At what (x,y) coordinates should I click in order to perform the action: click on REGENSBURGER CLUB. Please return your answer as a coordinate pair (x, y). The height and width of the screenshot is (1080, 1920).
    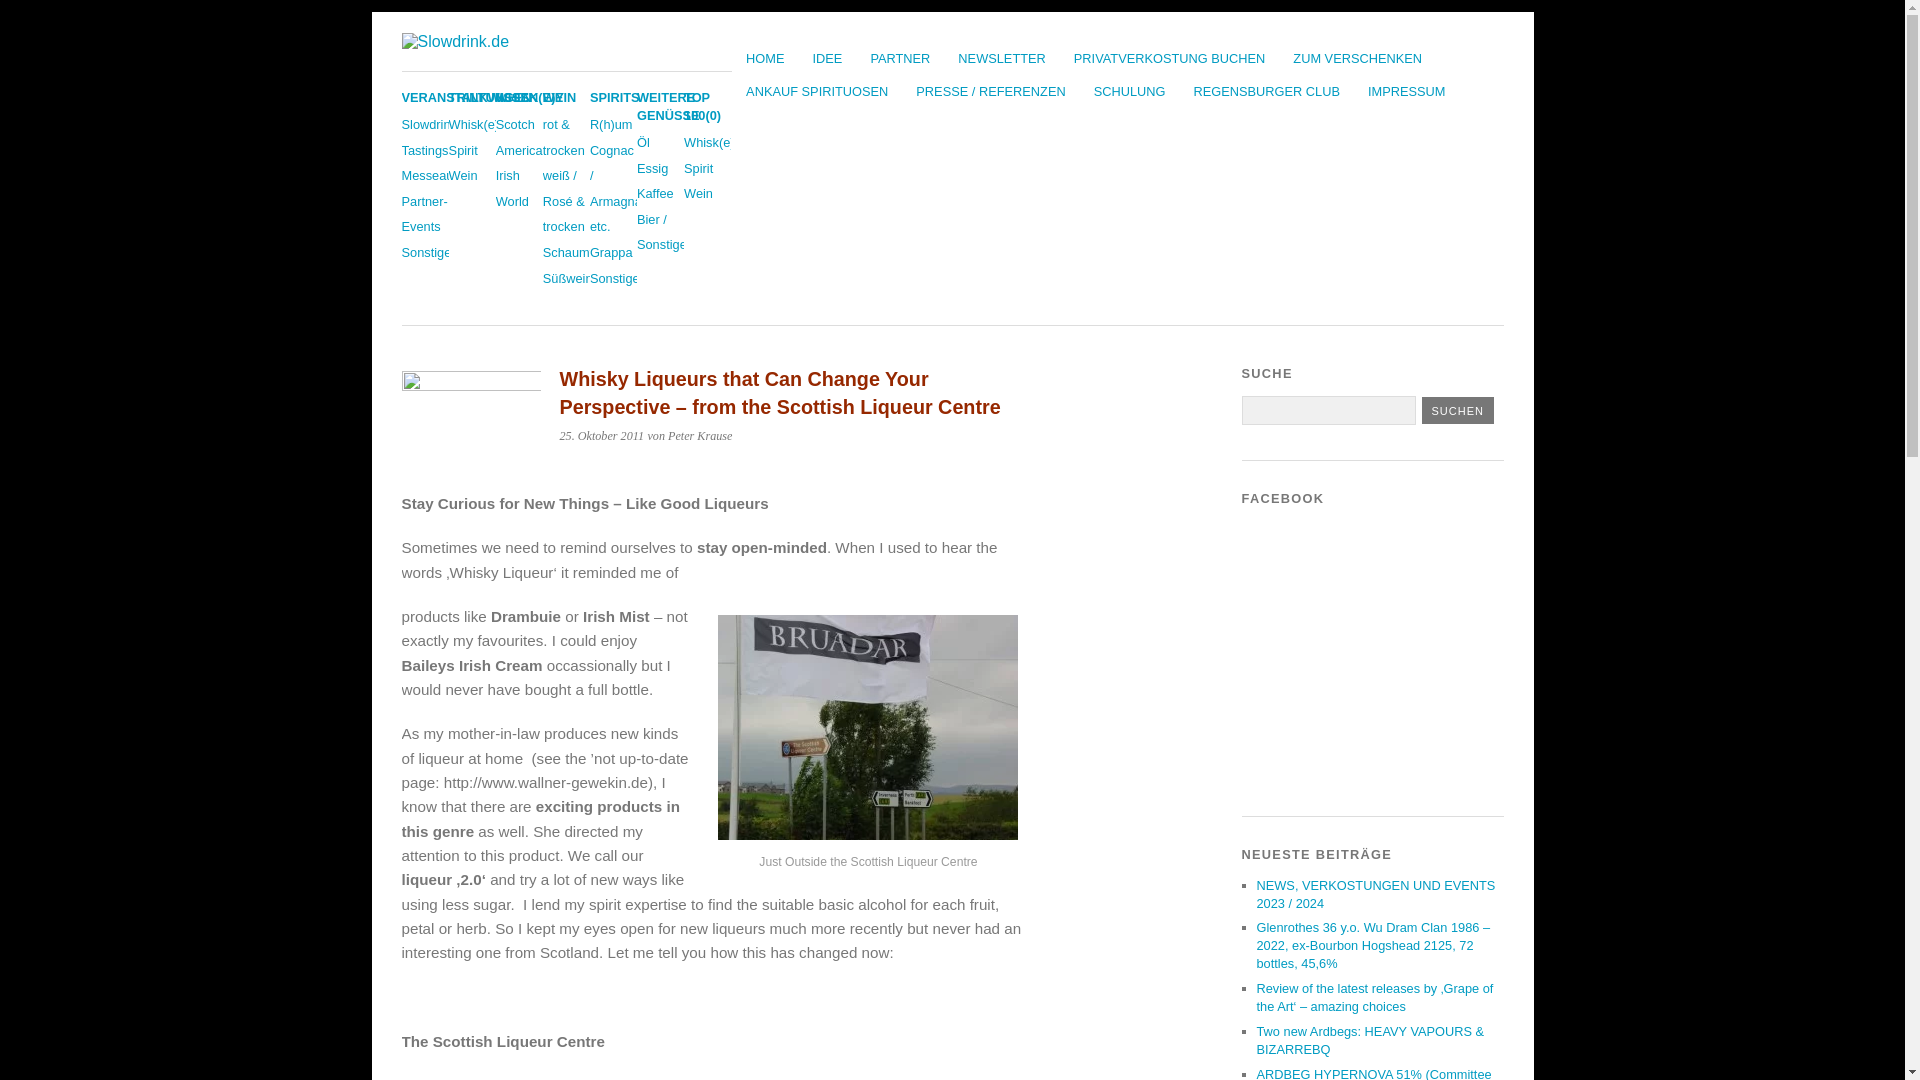
    Looking at the image, I should click on (1266, 91).